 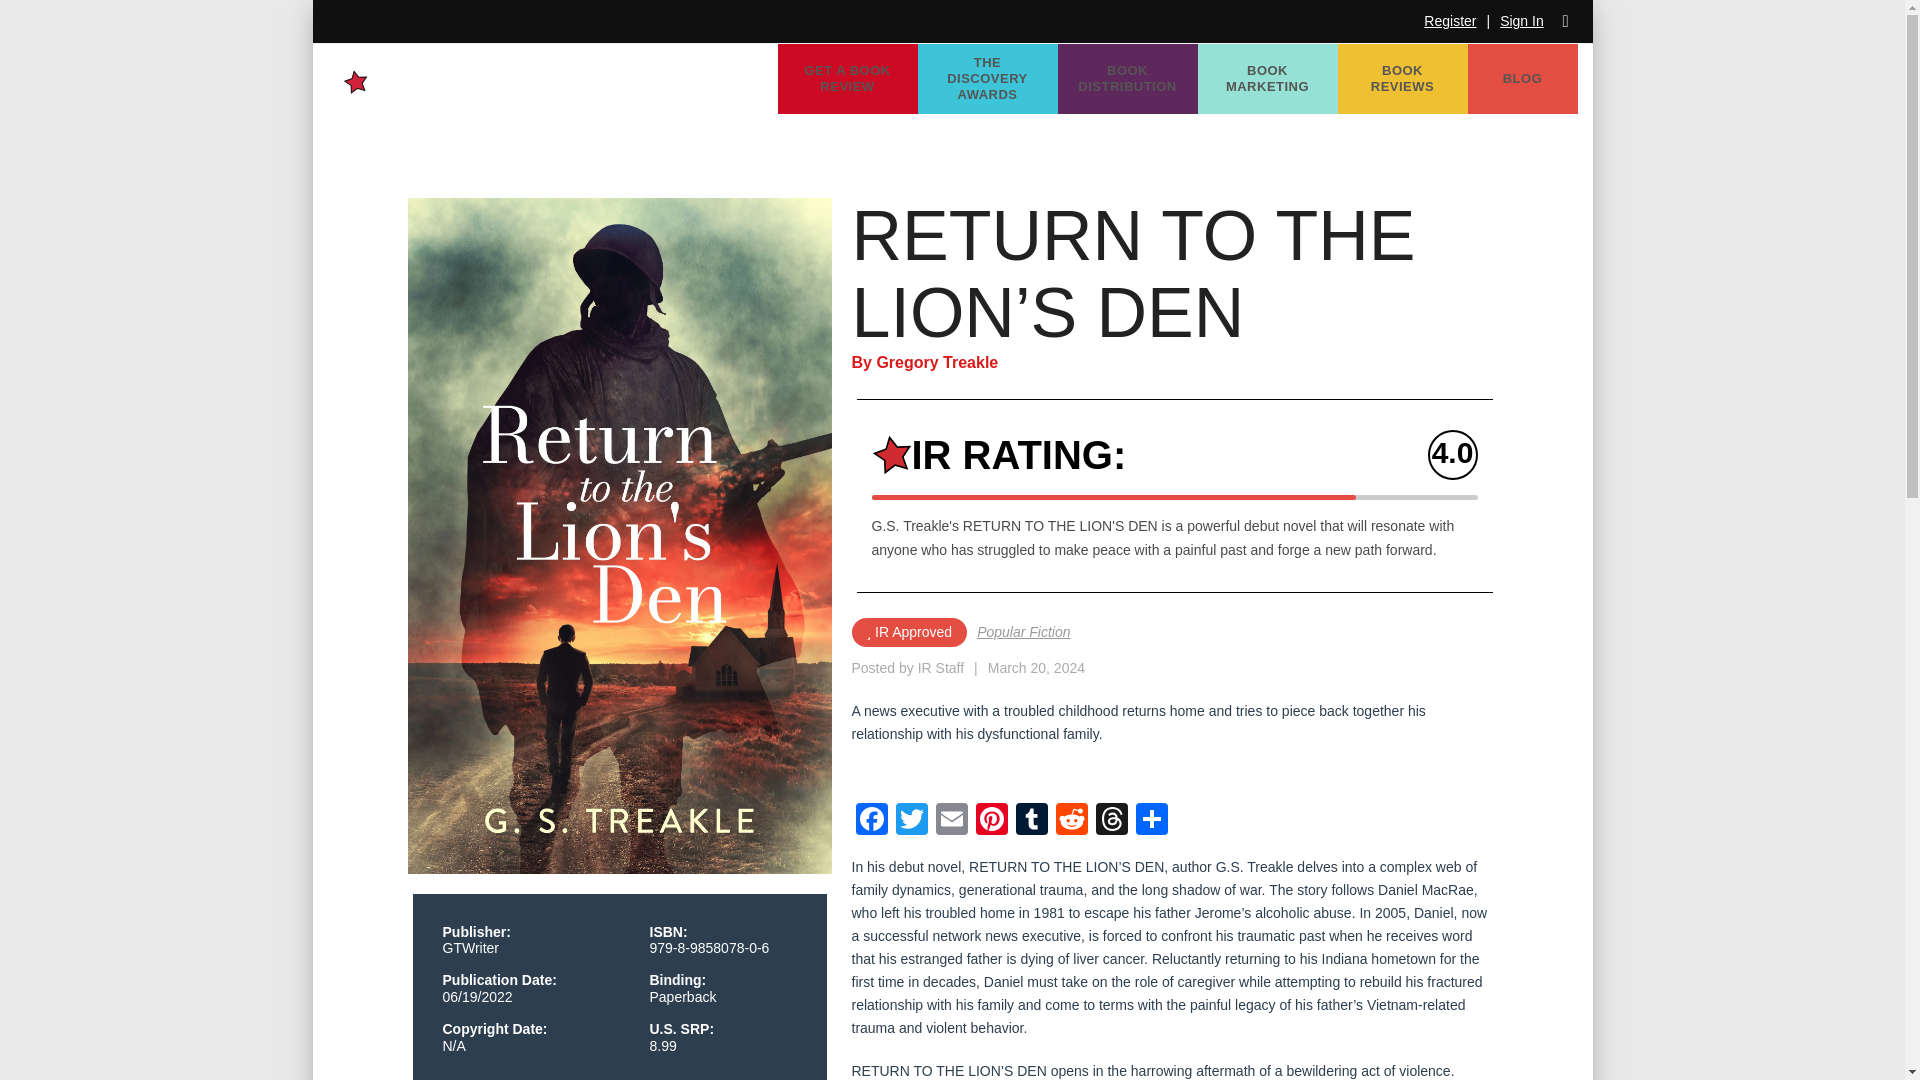 I want to click on THE DISCOVERY AWARDS, so click(x=987, y=79).